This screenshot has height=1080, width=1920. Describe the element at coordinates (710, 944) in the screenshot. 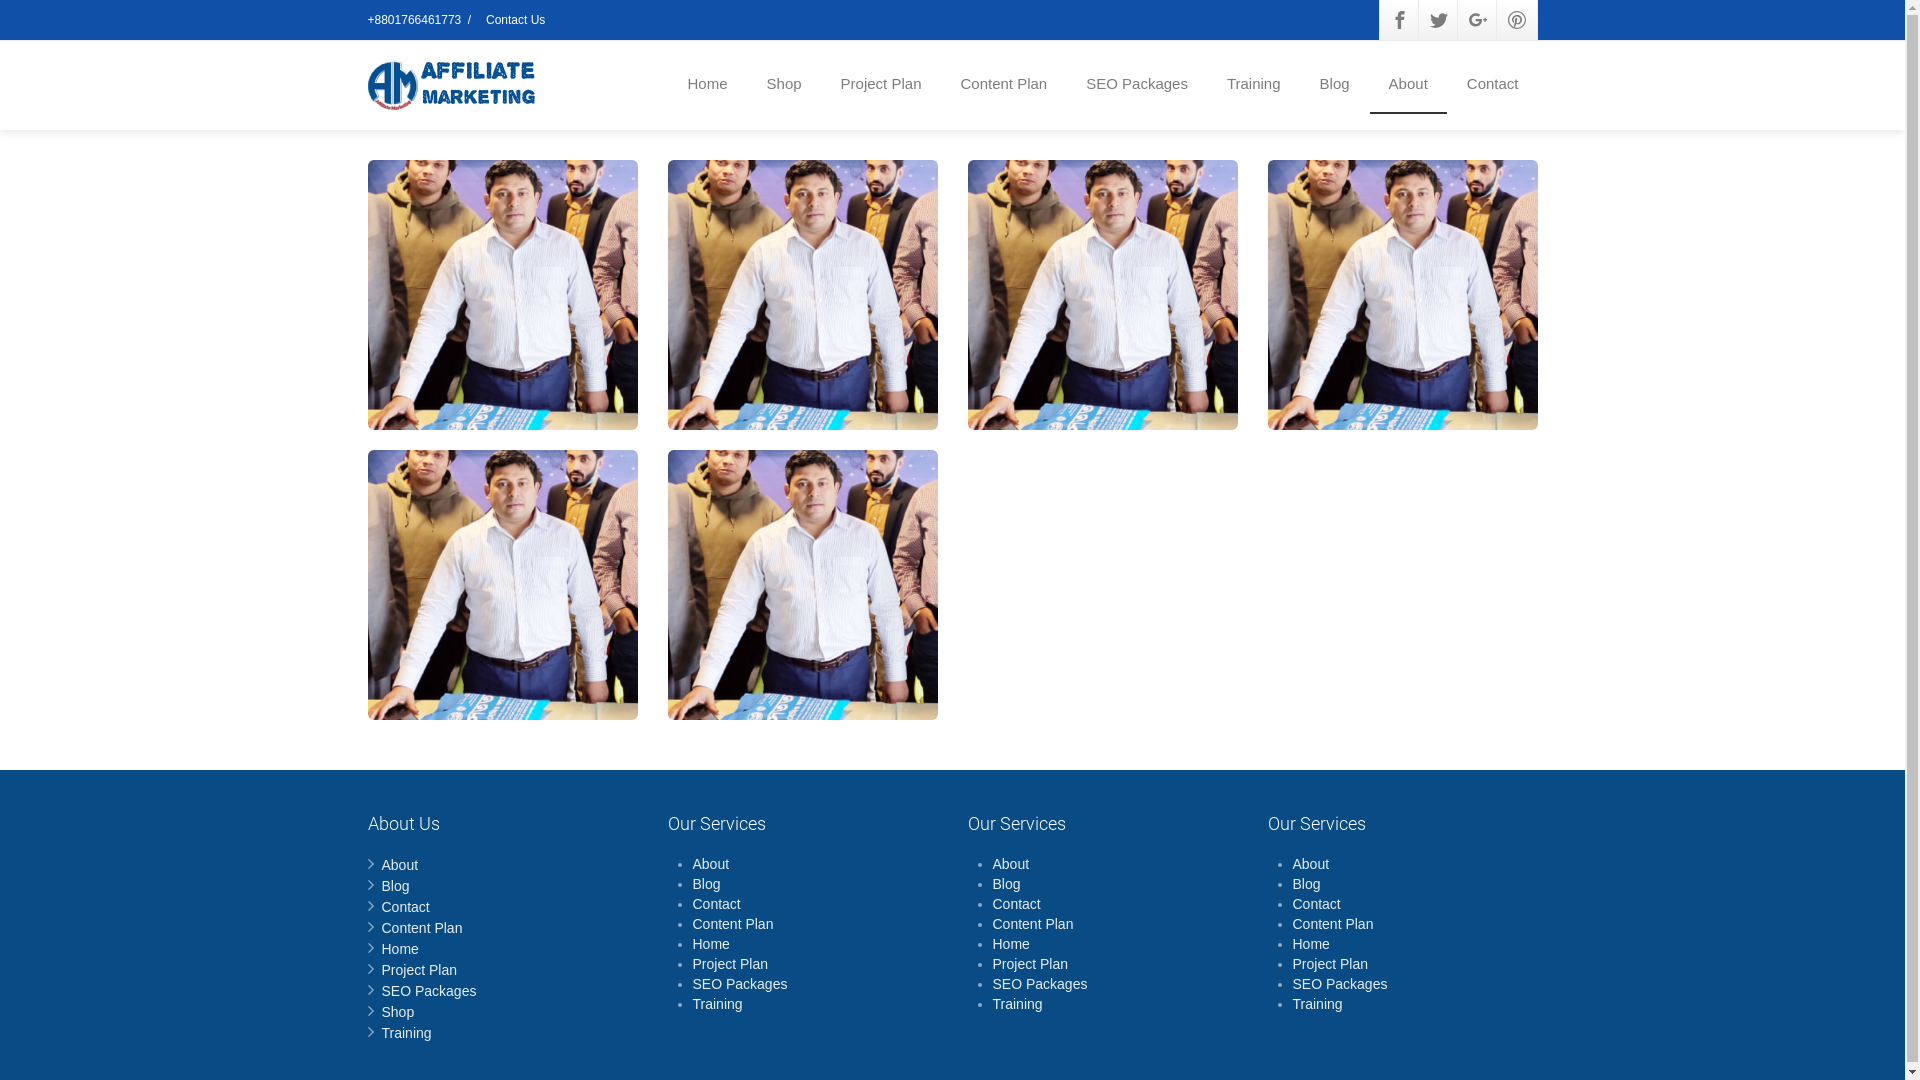

I see `Home` at that location.